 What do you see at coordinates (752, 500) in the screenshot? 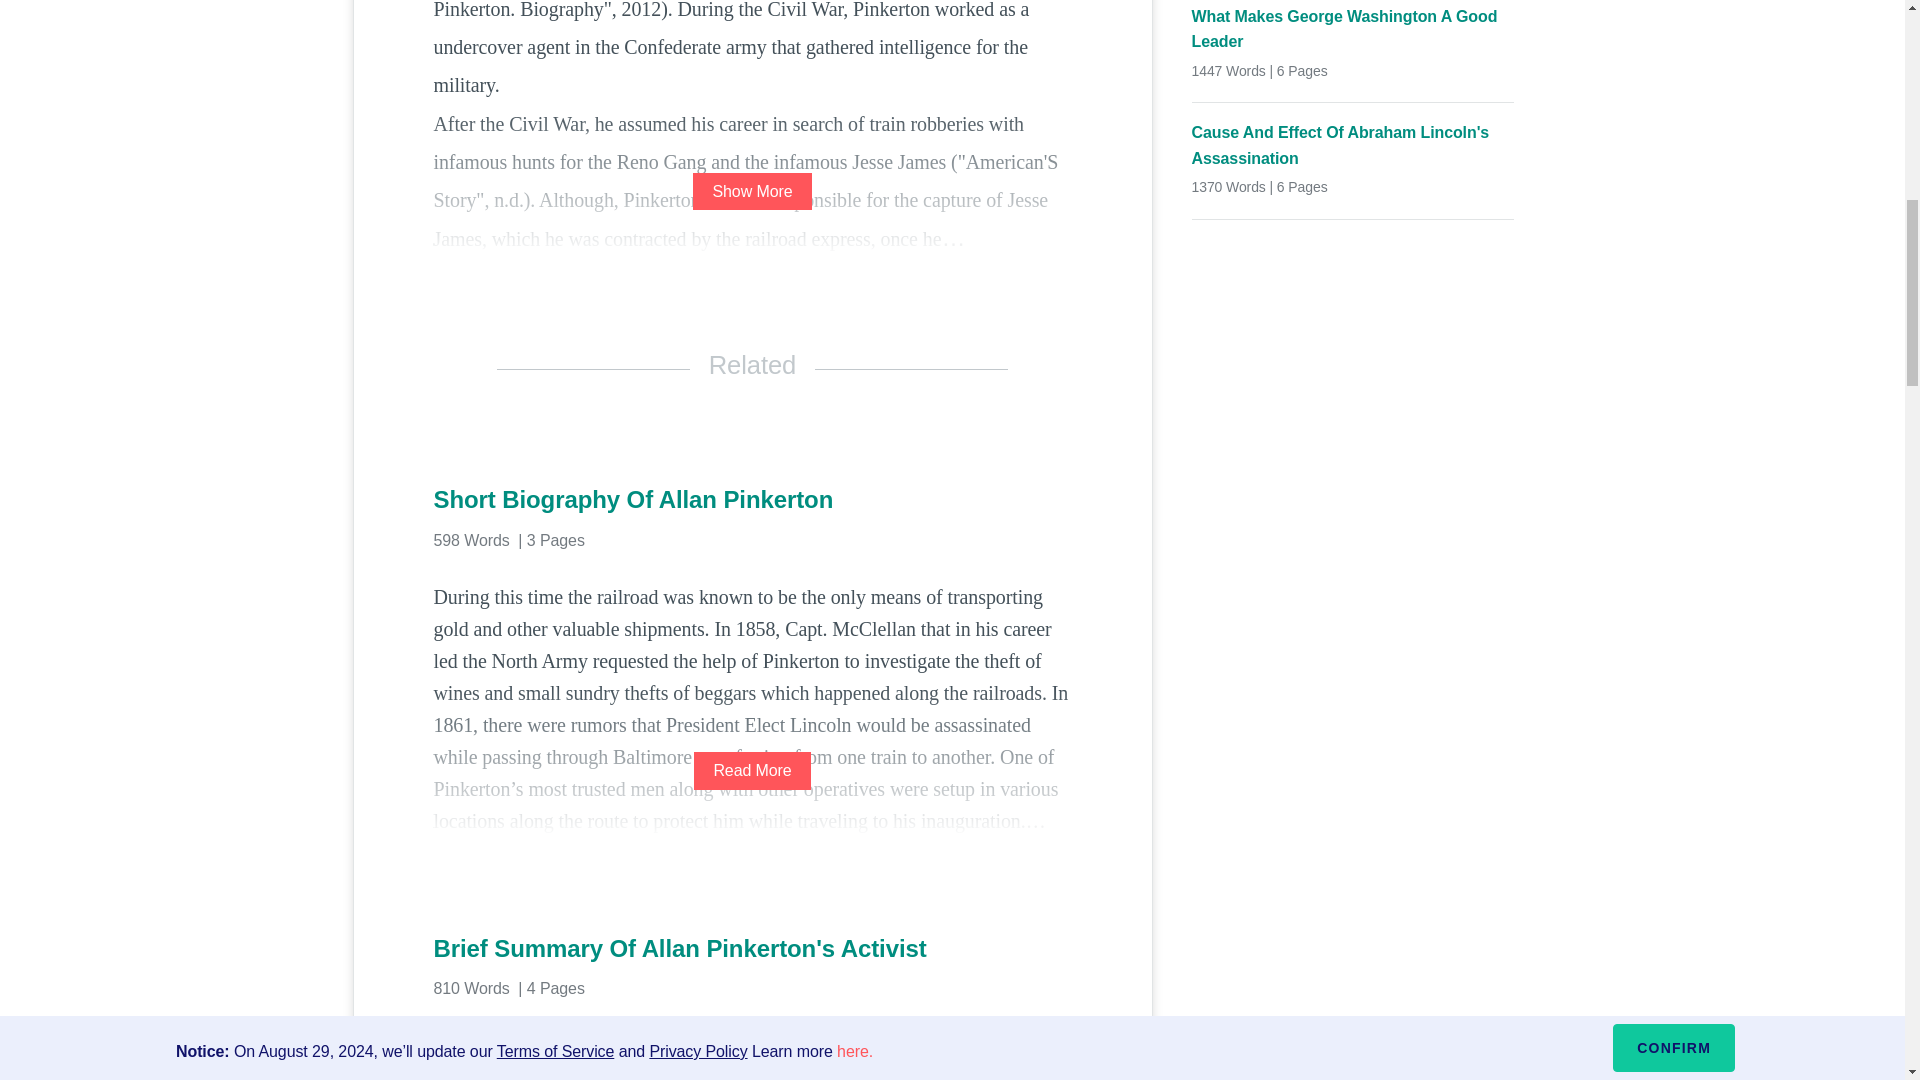
I see `Short Biography Of Allan Pinkerton` at bounding box center [752, 500].